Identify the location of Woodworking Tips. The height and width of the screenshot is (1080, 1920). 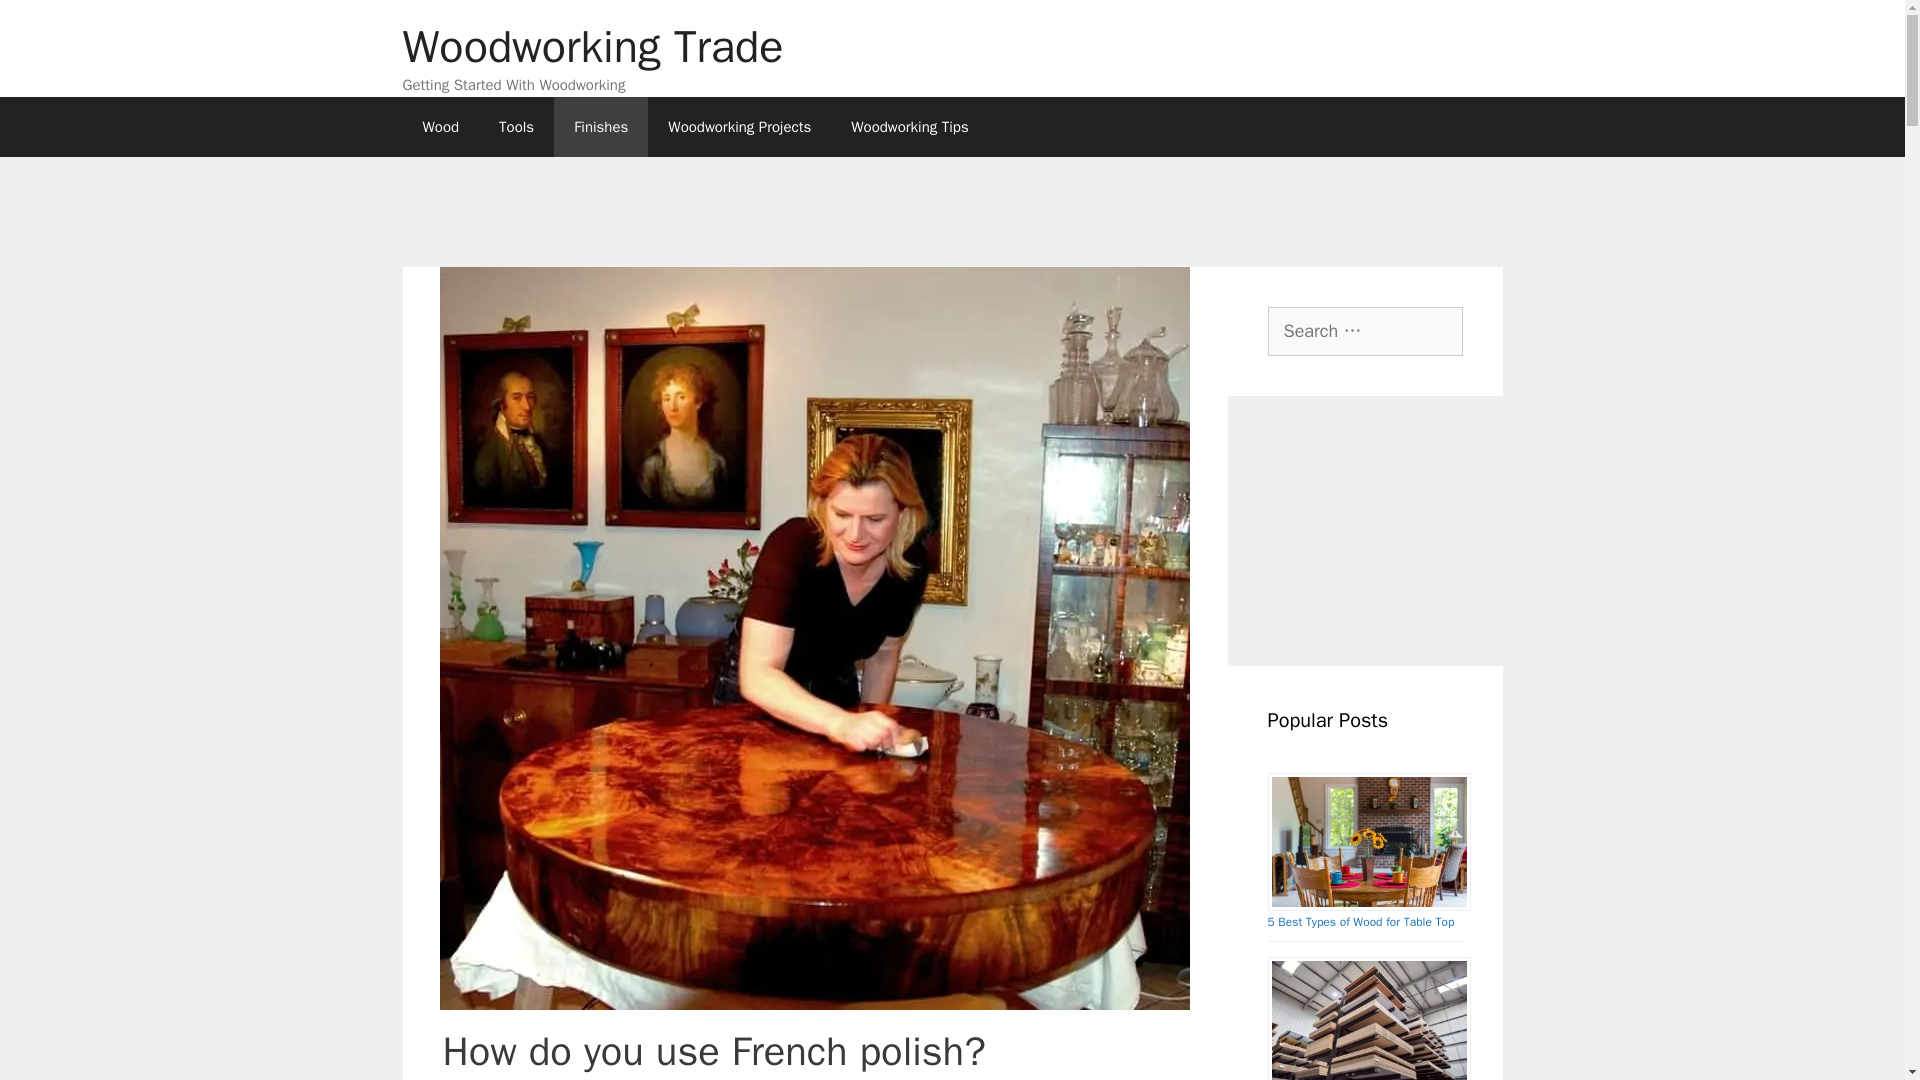
(910, 126).